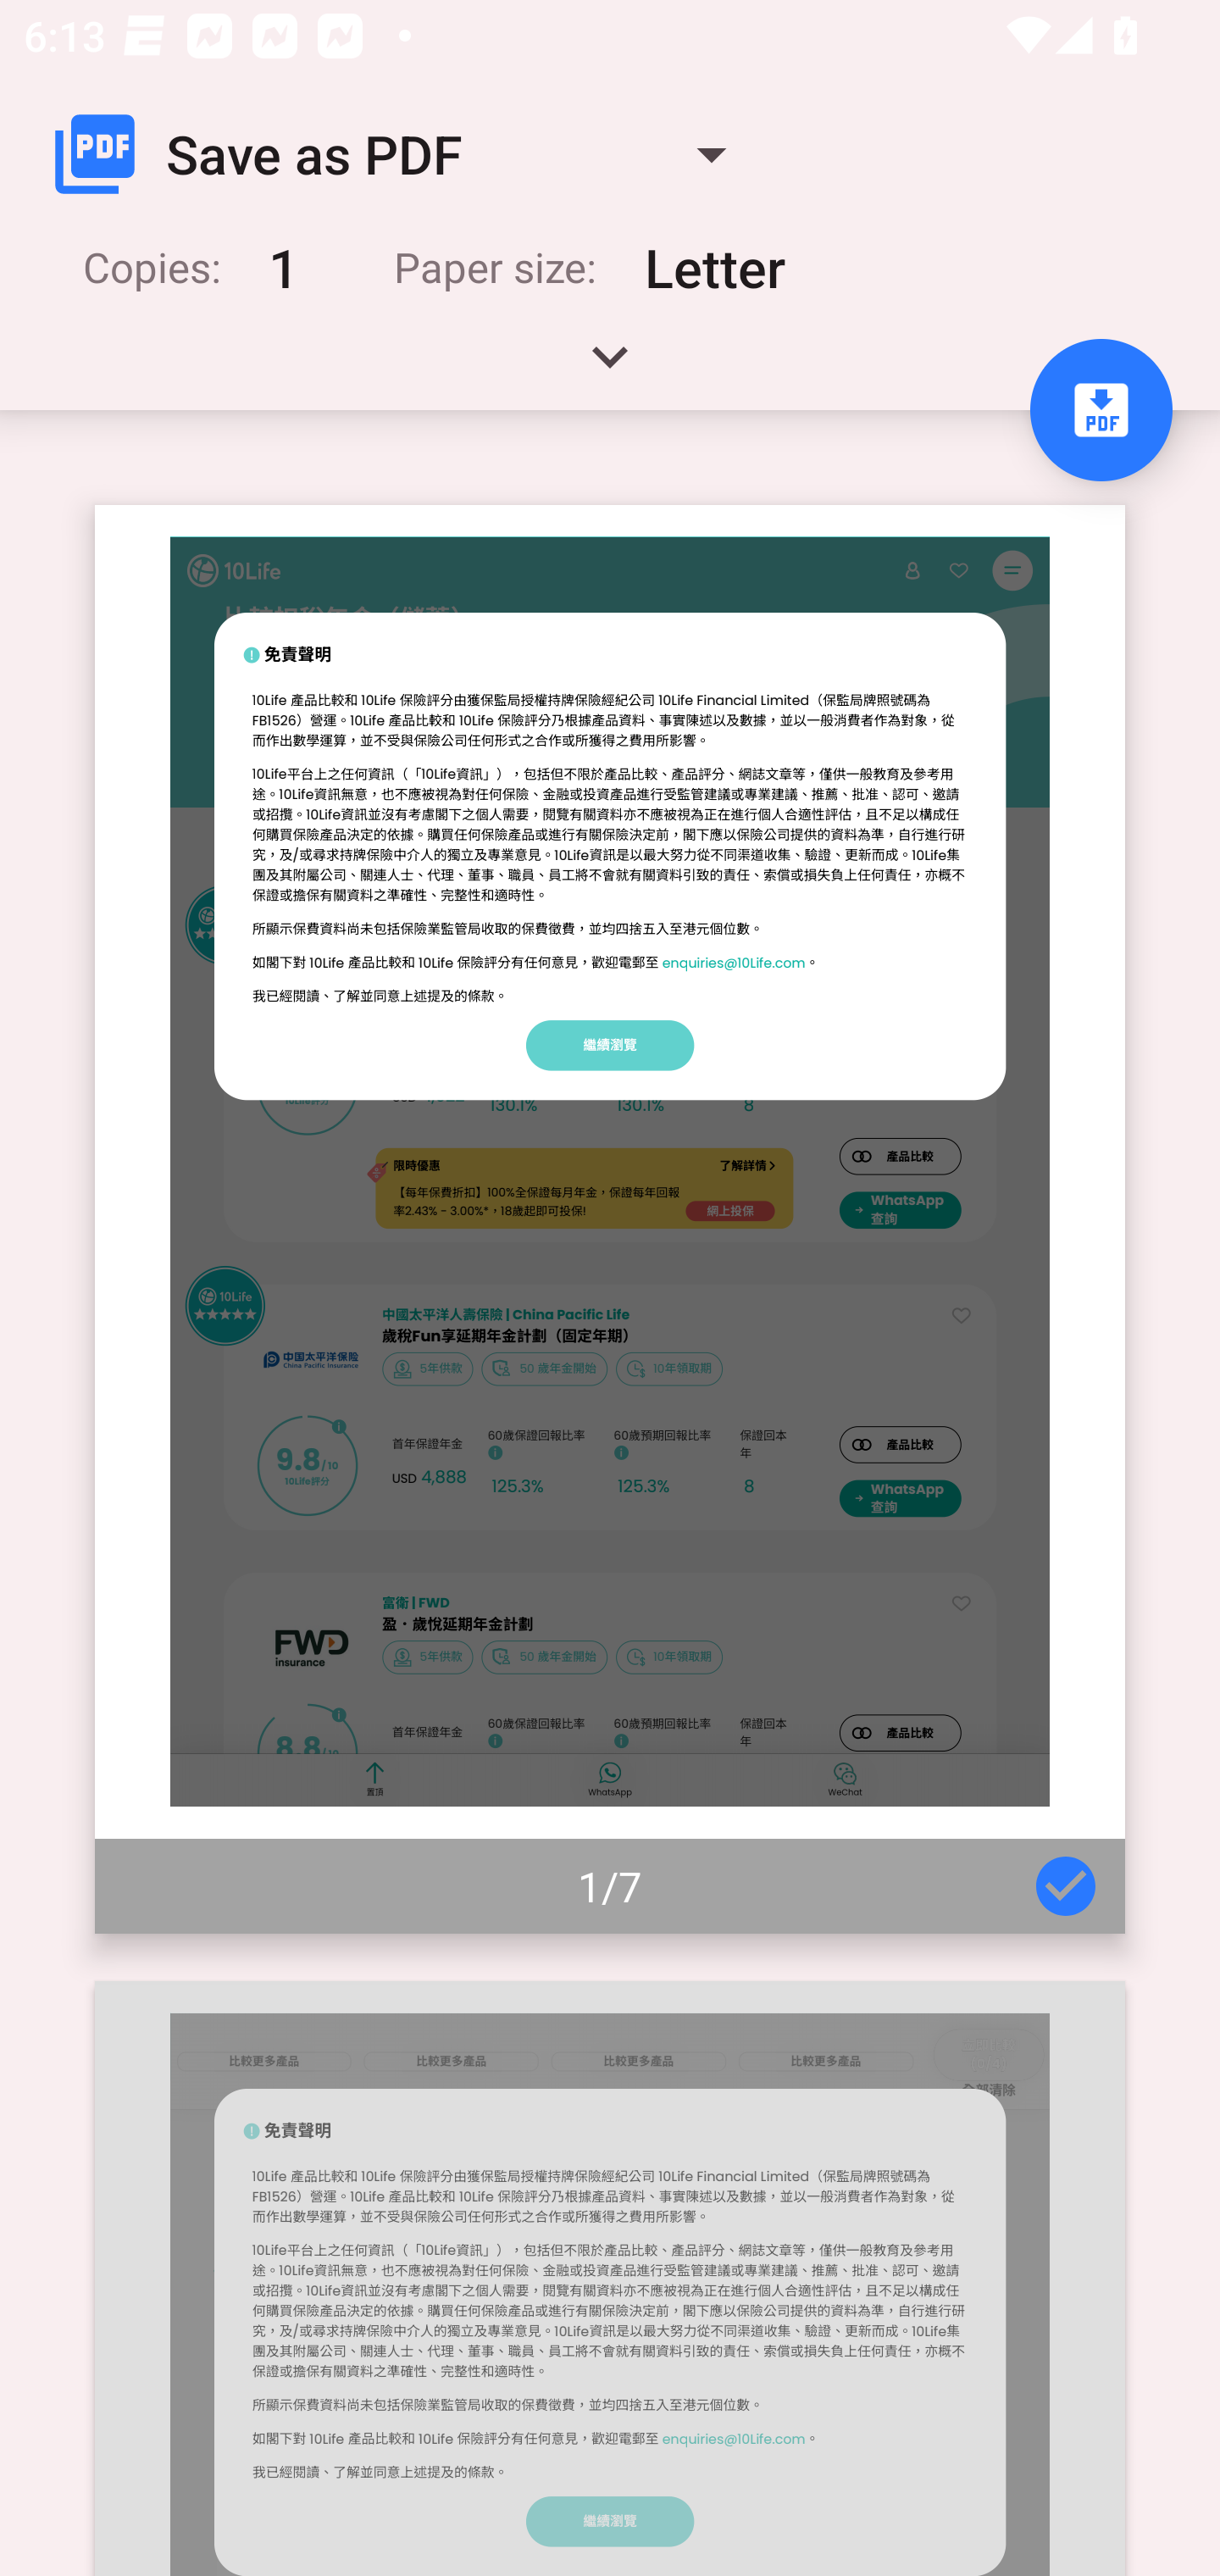 This screenshot has height=2576, width=1220. I want to click on Save as PDF, so click(403, 154).